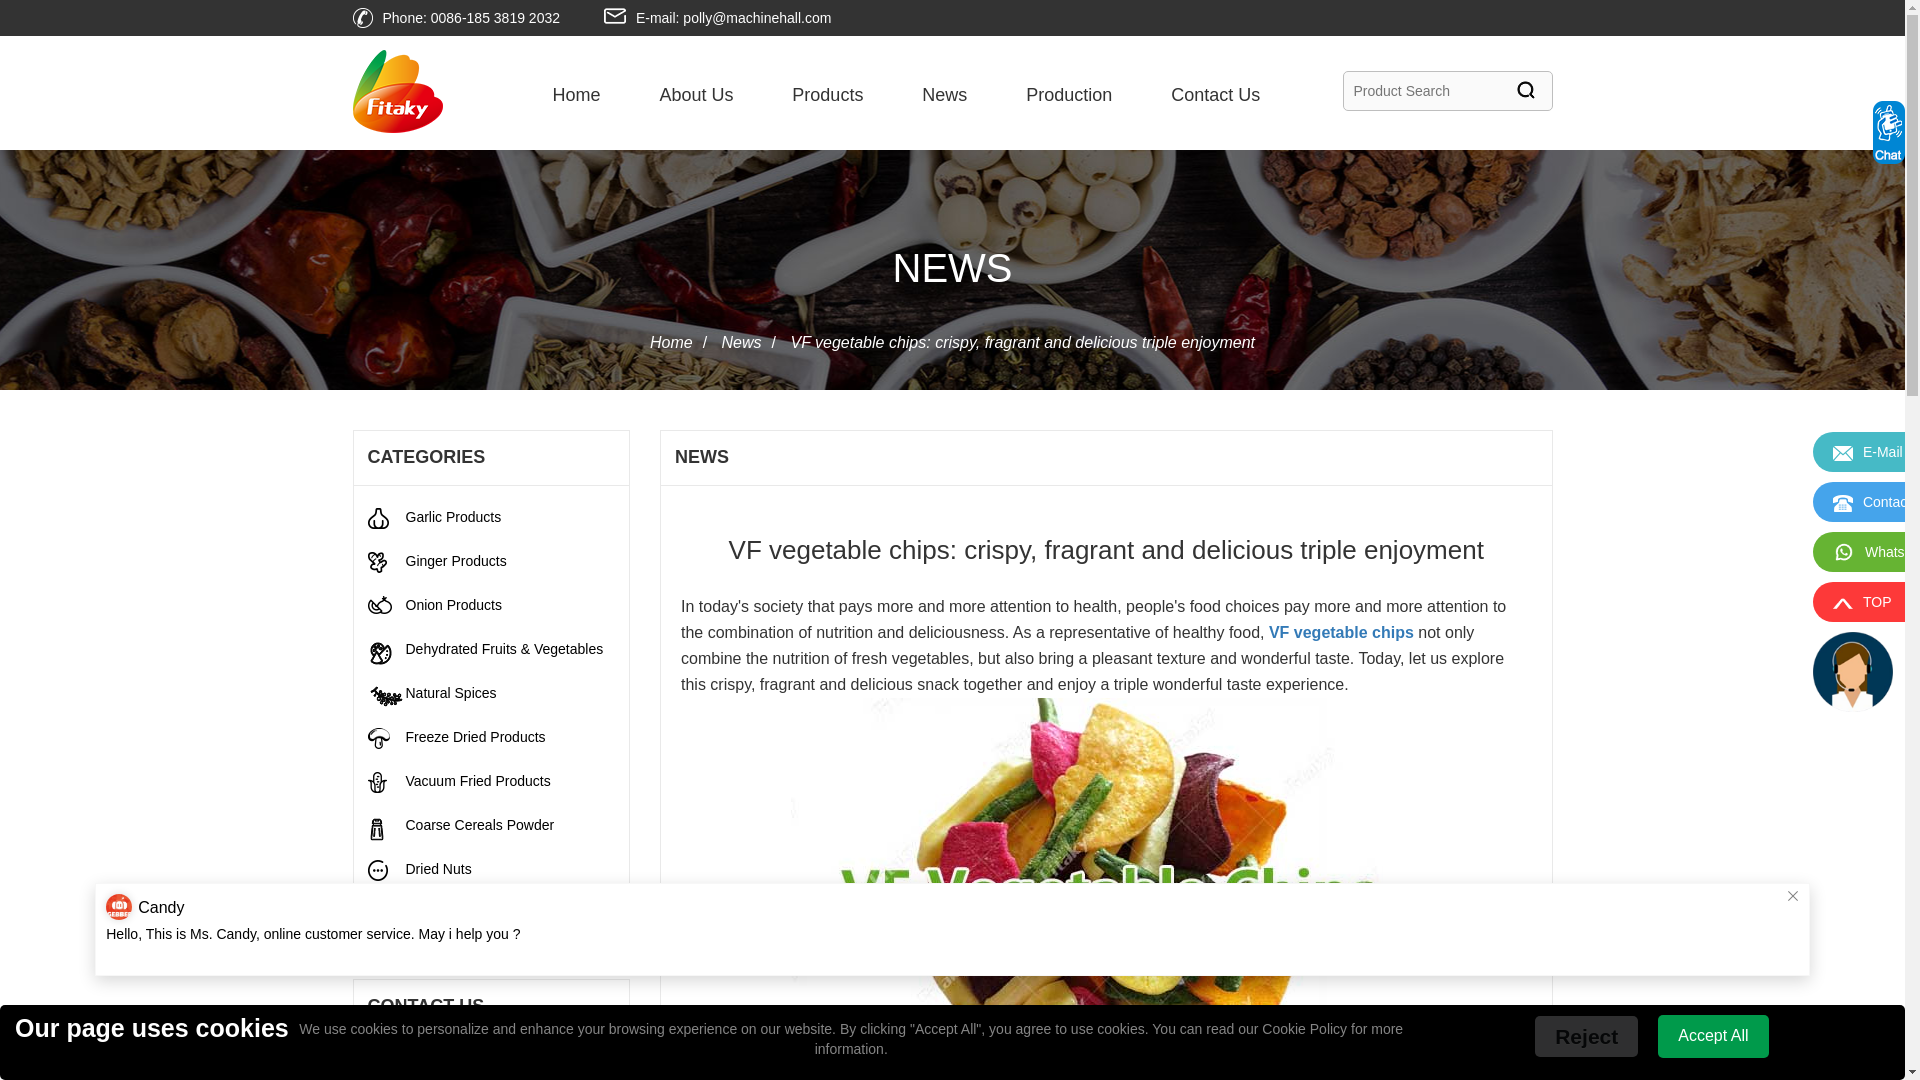  I want to click on News, so click(944, 94).